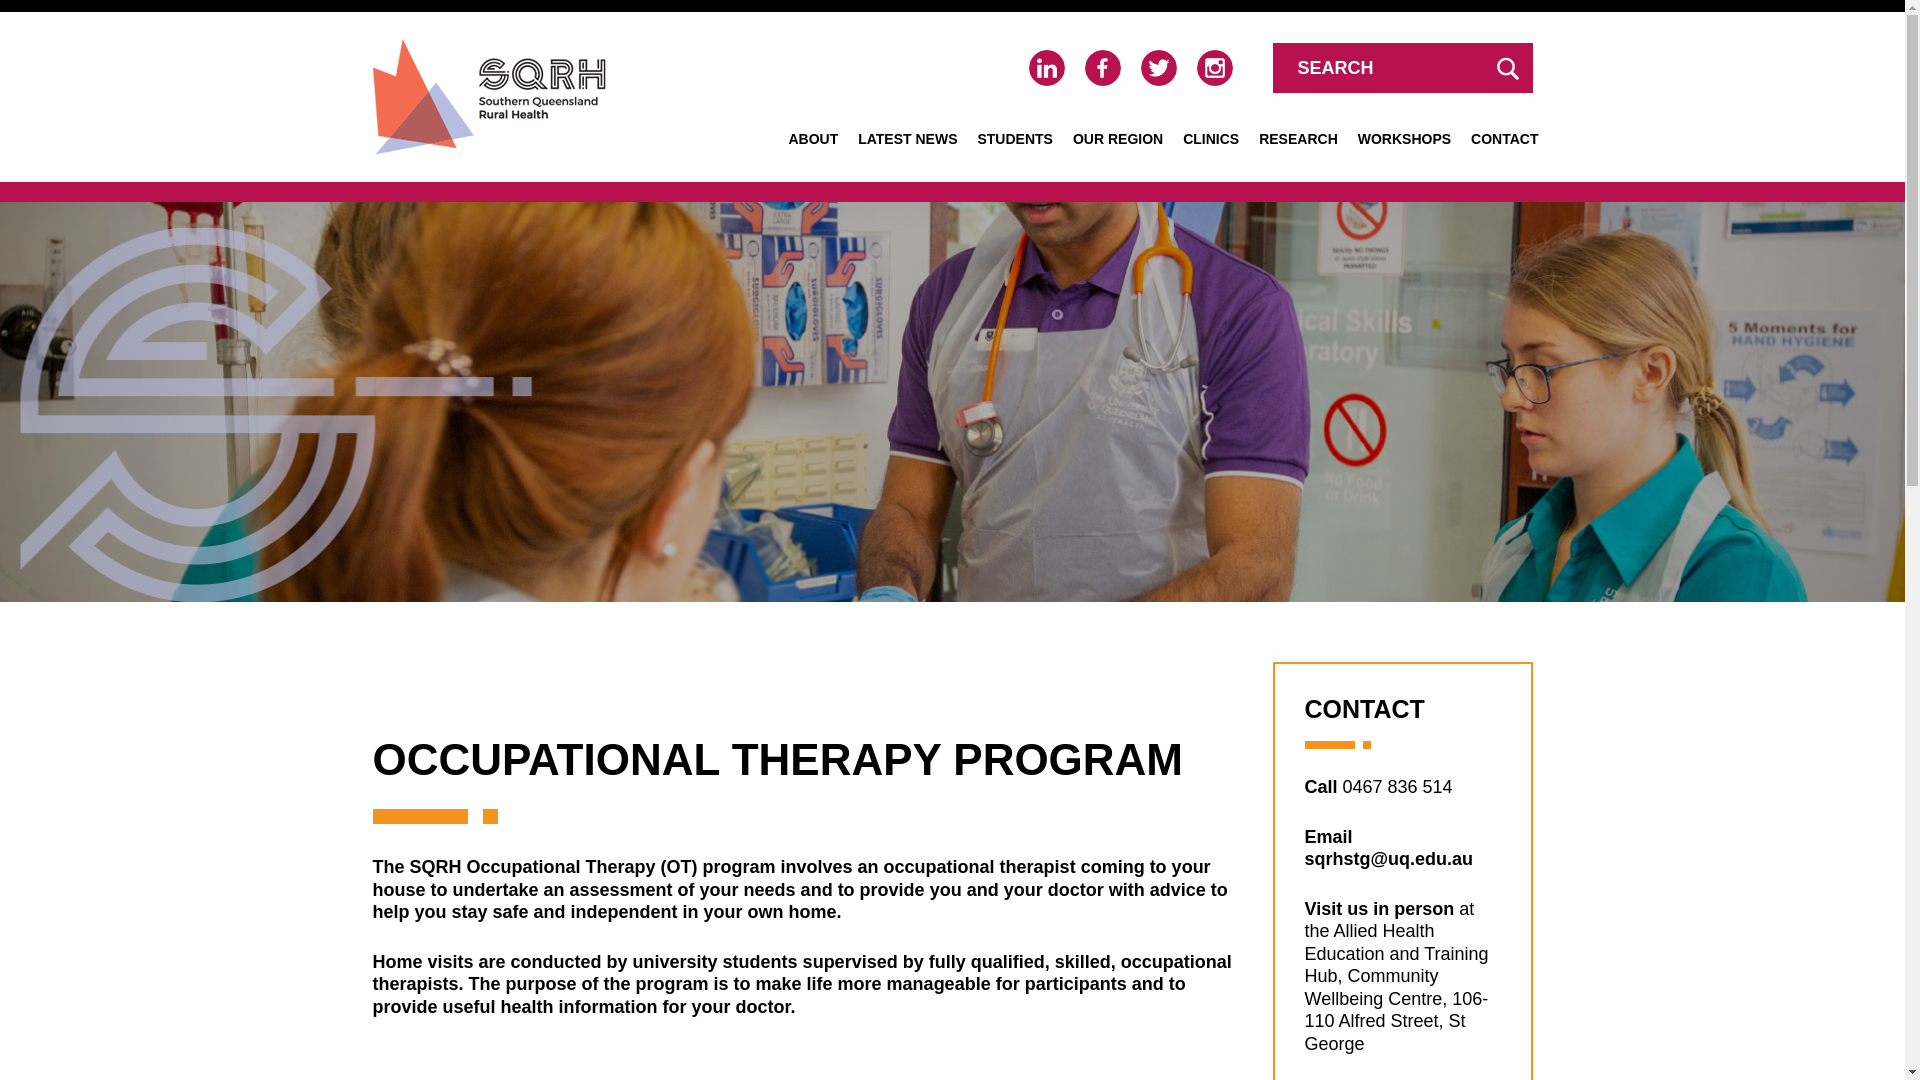 Image resolution: width=1920 pixels, height=1080 pixels. What do you see at coordinates (1158, 68) in the screenshot?
I see `Follow us on Twitter` at bounding box center [1158, 68].